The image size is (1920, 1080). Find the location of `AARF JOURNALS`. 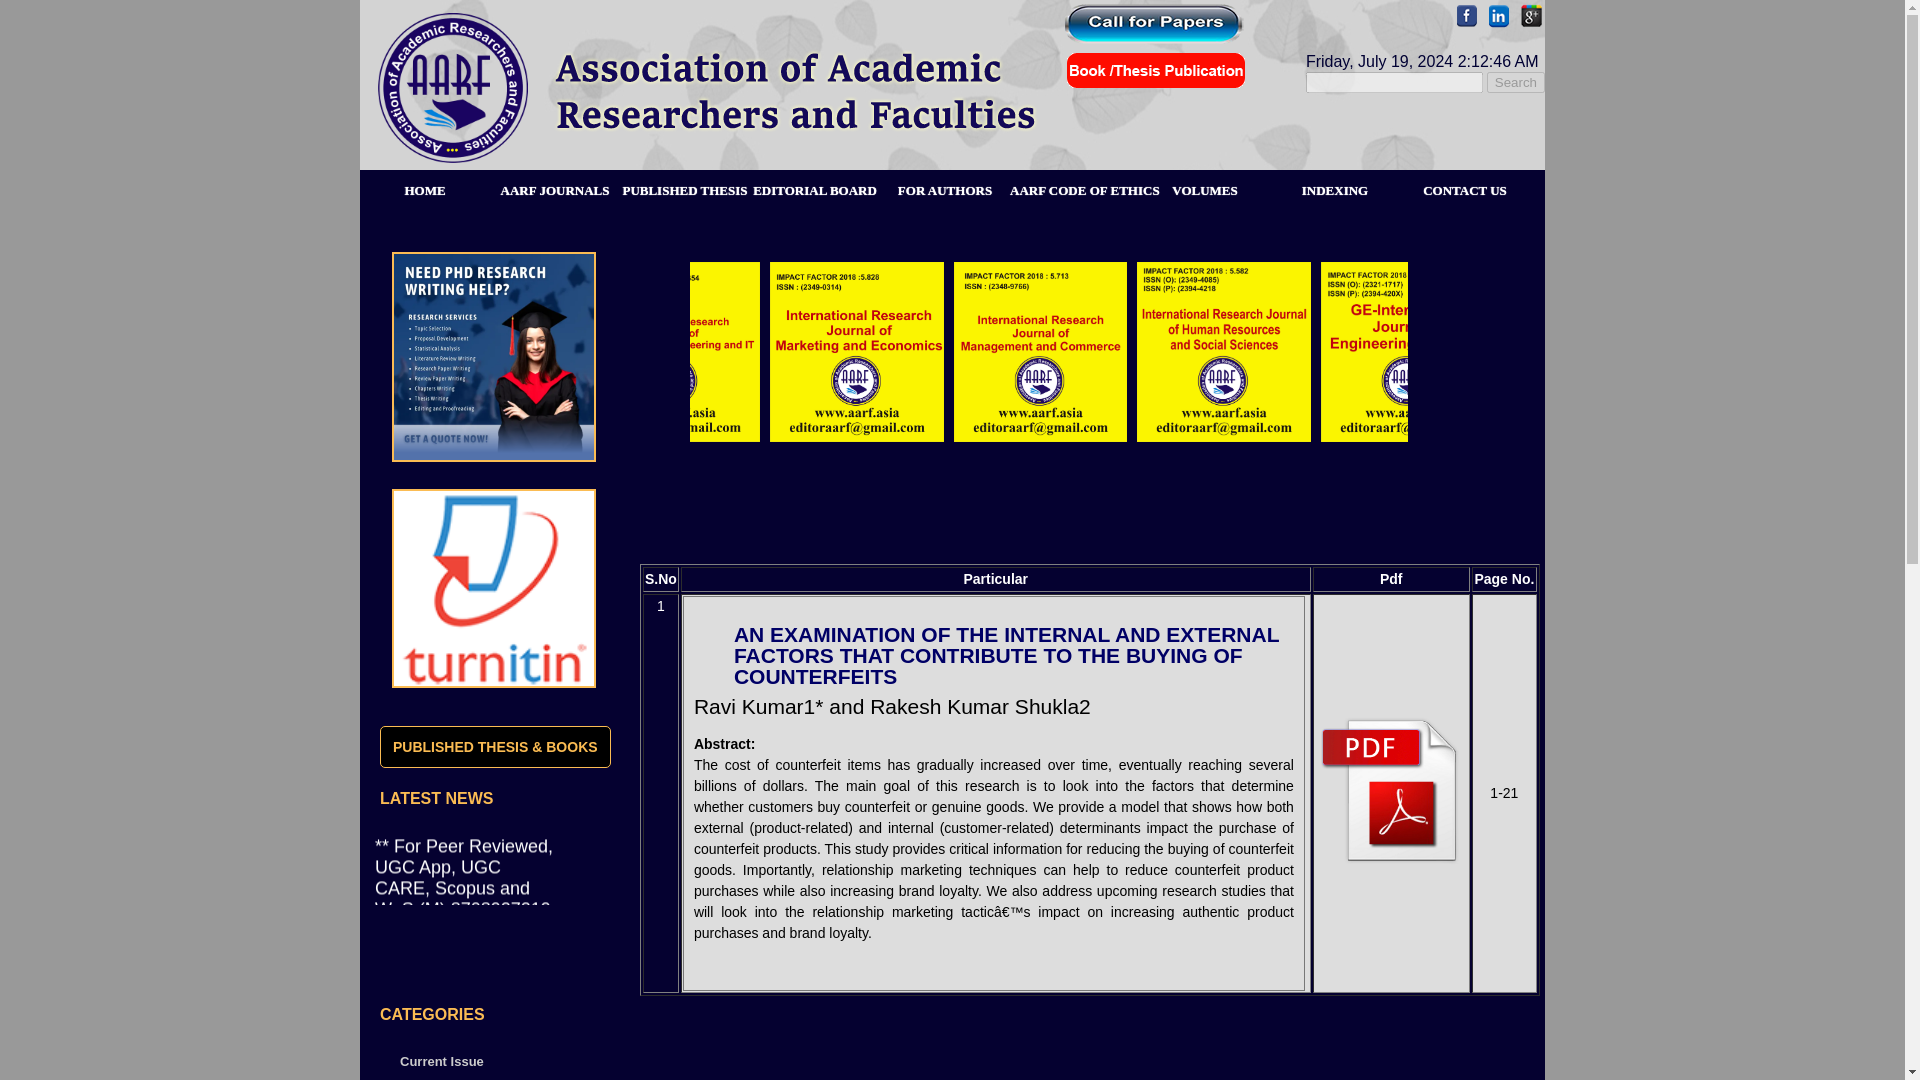

AARF JOURNALS is located at coordinates (554, 184).